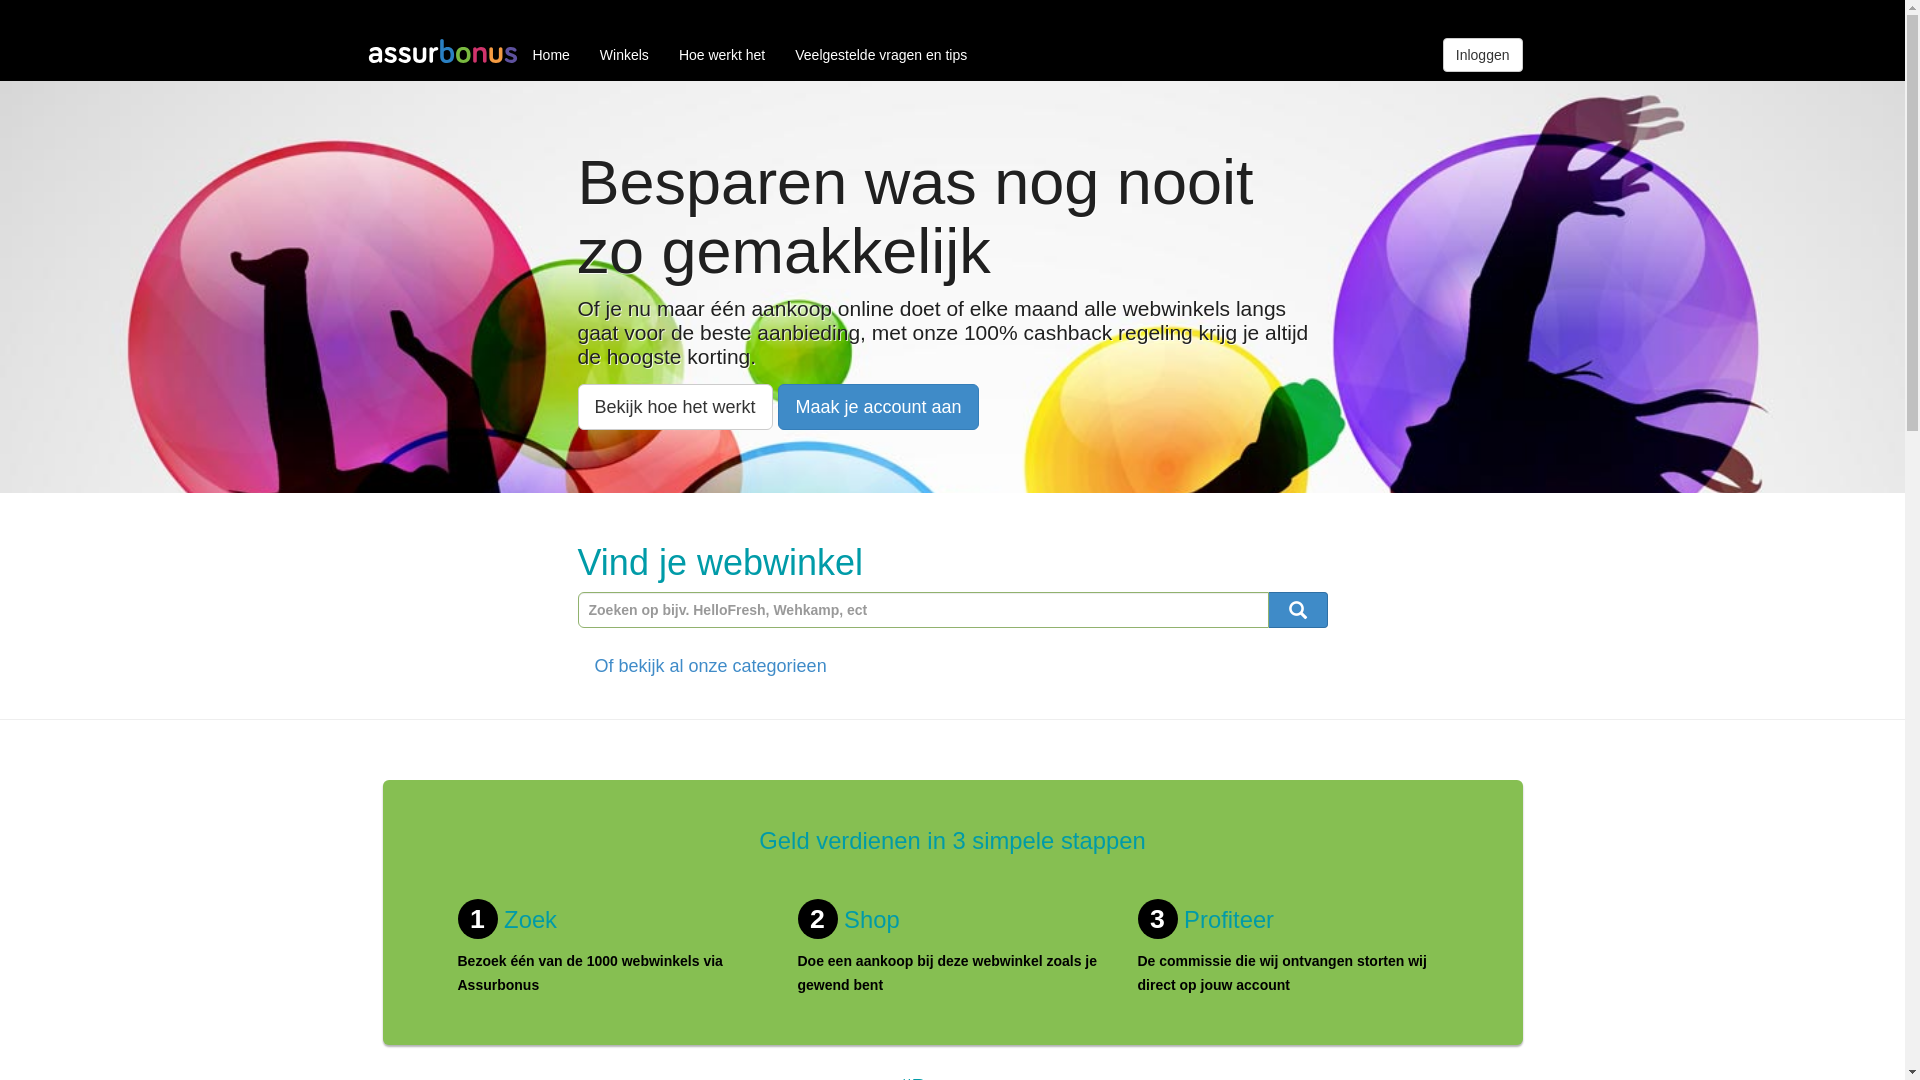 This screenshot has width=1920, height=1080. What do you see at coordinates (711, 666) in the screenshot?
I see `Of bekijk al onze categorieen` at bounding box center [711, 666].